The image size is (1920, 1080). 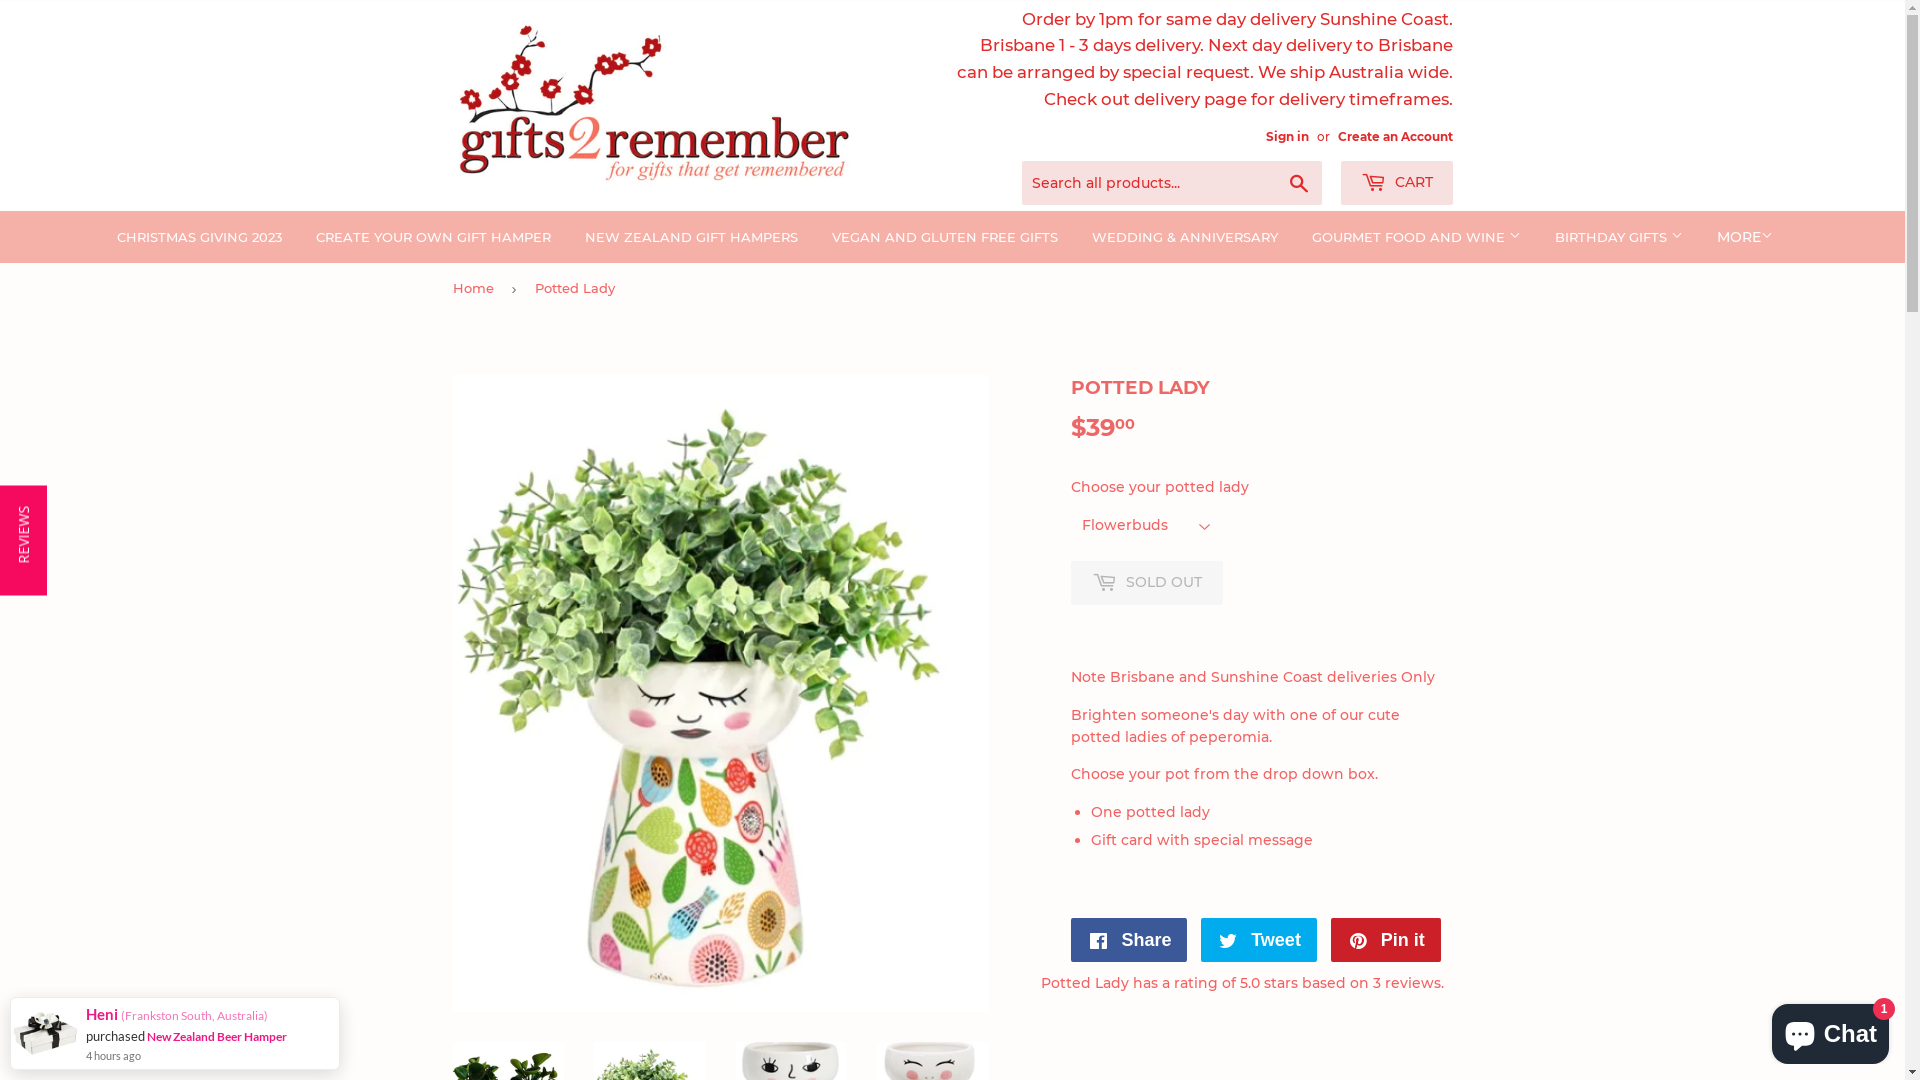 What do you see at coordinates (692, 238) in the screenshot?
I see `NEW ZEALAND GIFT HAMPERS` at bounding box center [692, 238].